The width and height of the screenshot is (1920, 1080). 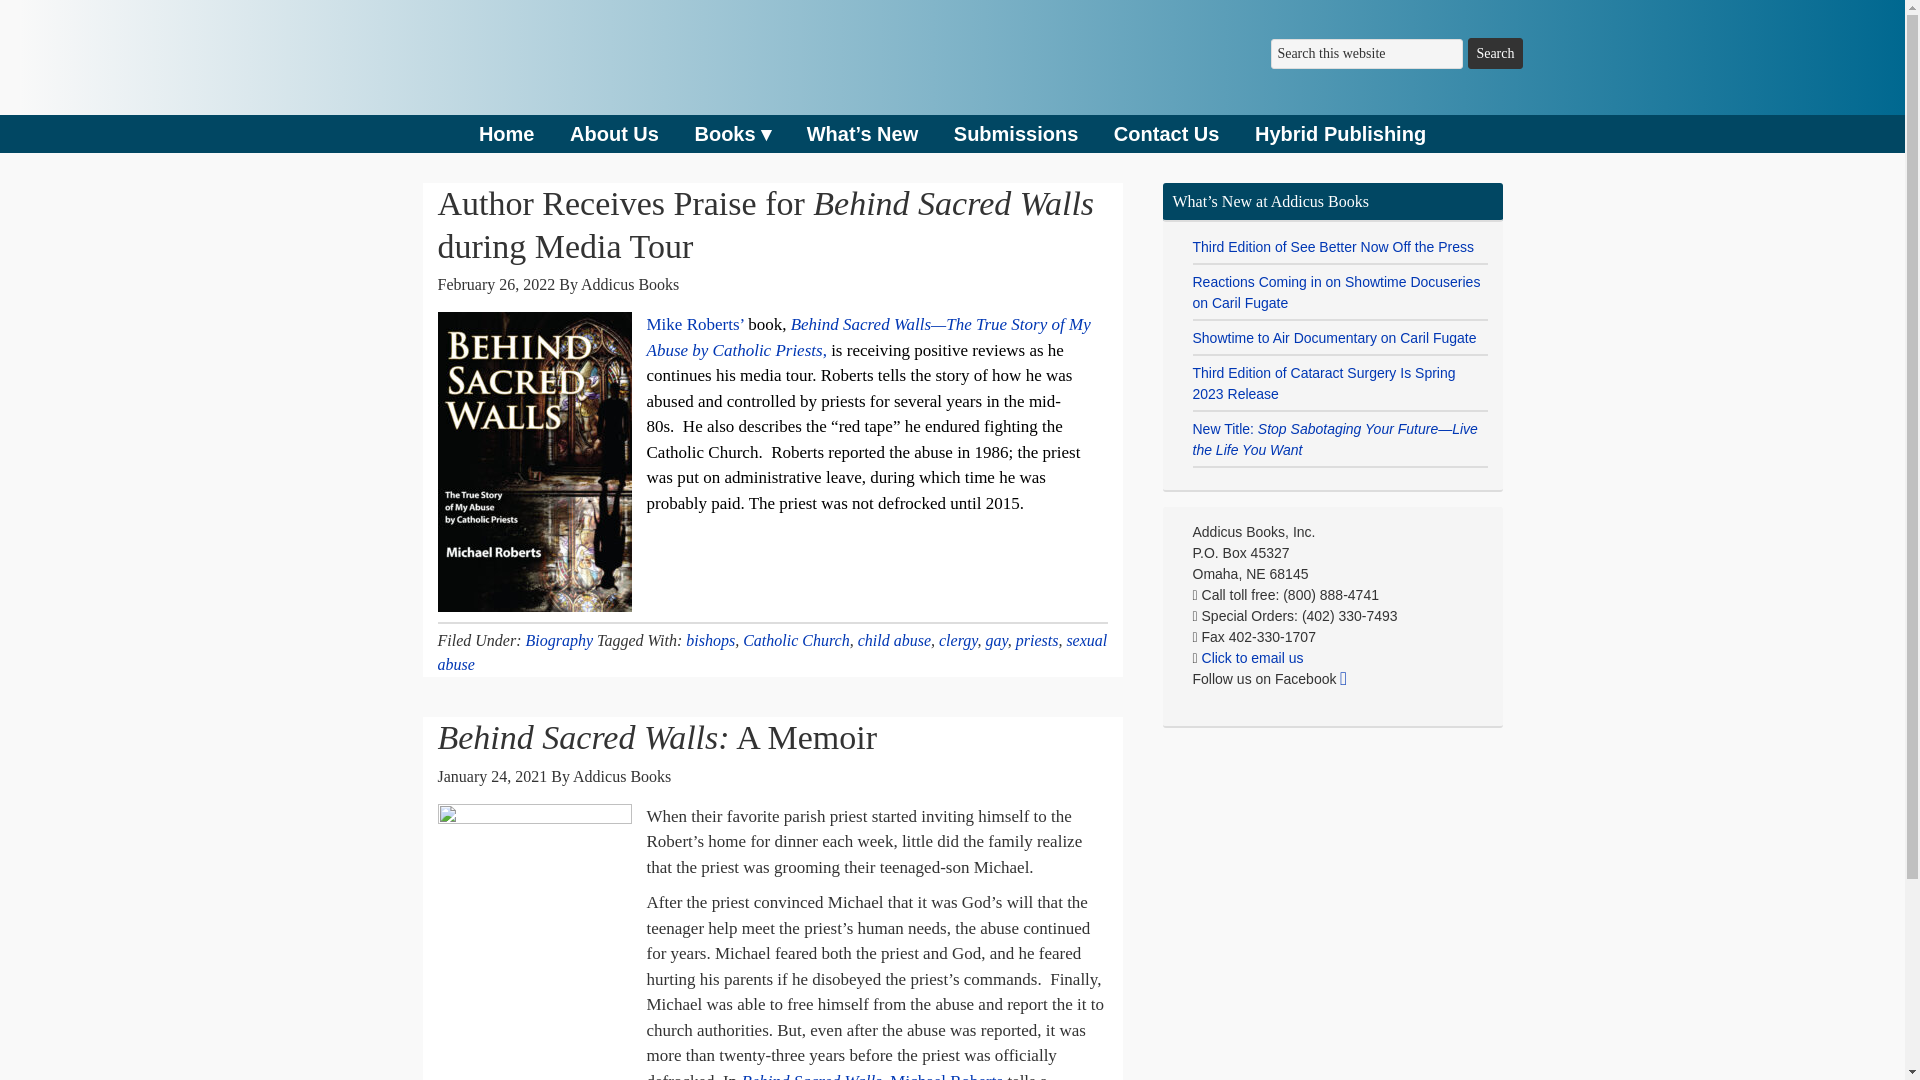 What do you see at coordinates (506, 134) in the screenshot?
I see `Home` at bounding box center [506, 134].